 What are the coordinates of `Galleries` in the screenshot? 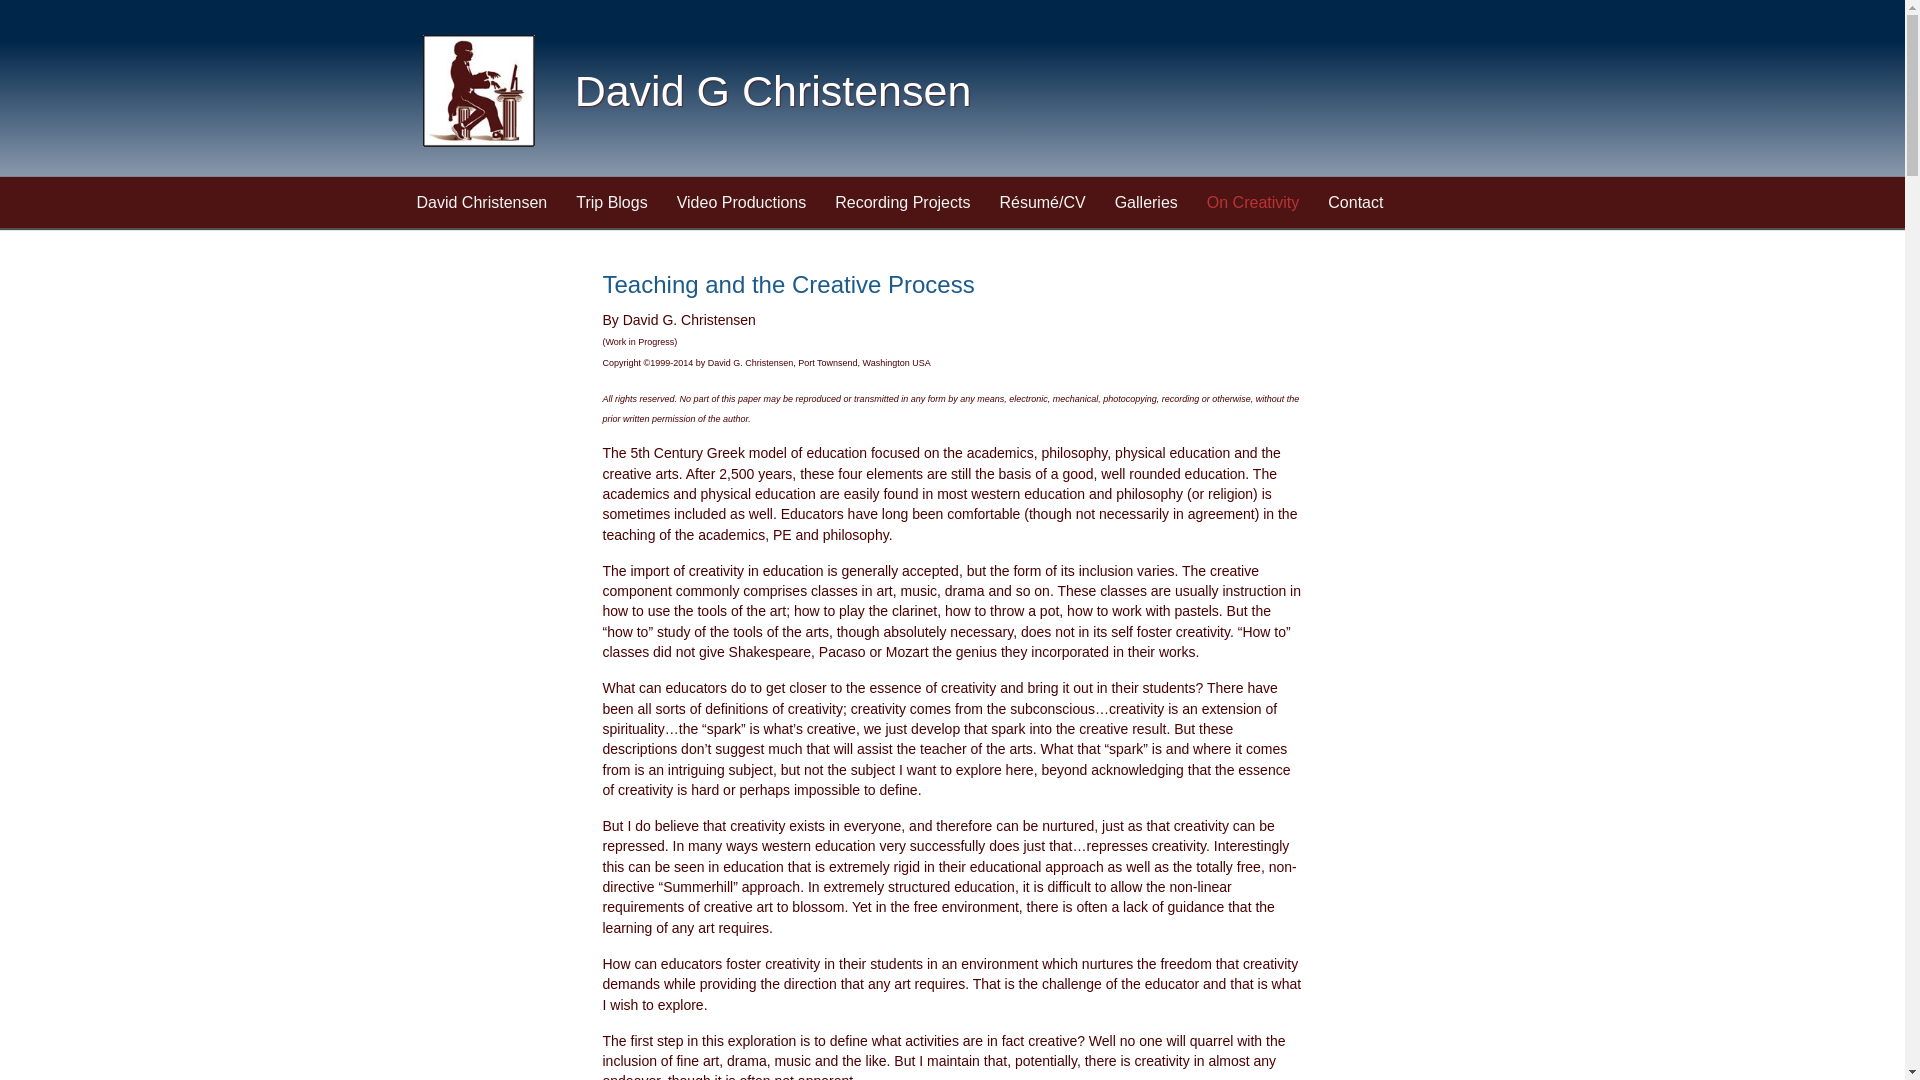 It's located at (1146, 202).